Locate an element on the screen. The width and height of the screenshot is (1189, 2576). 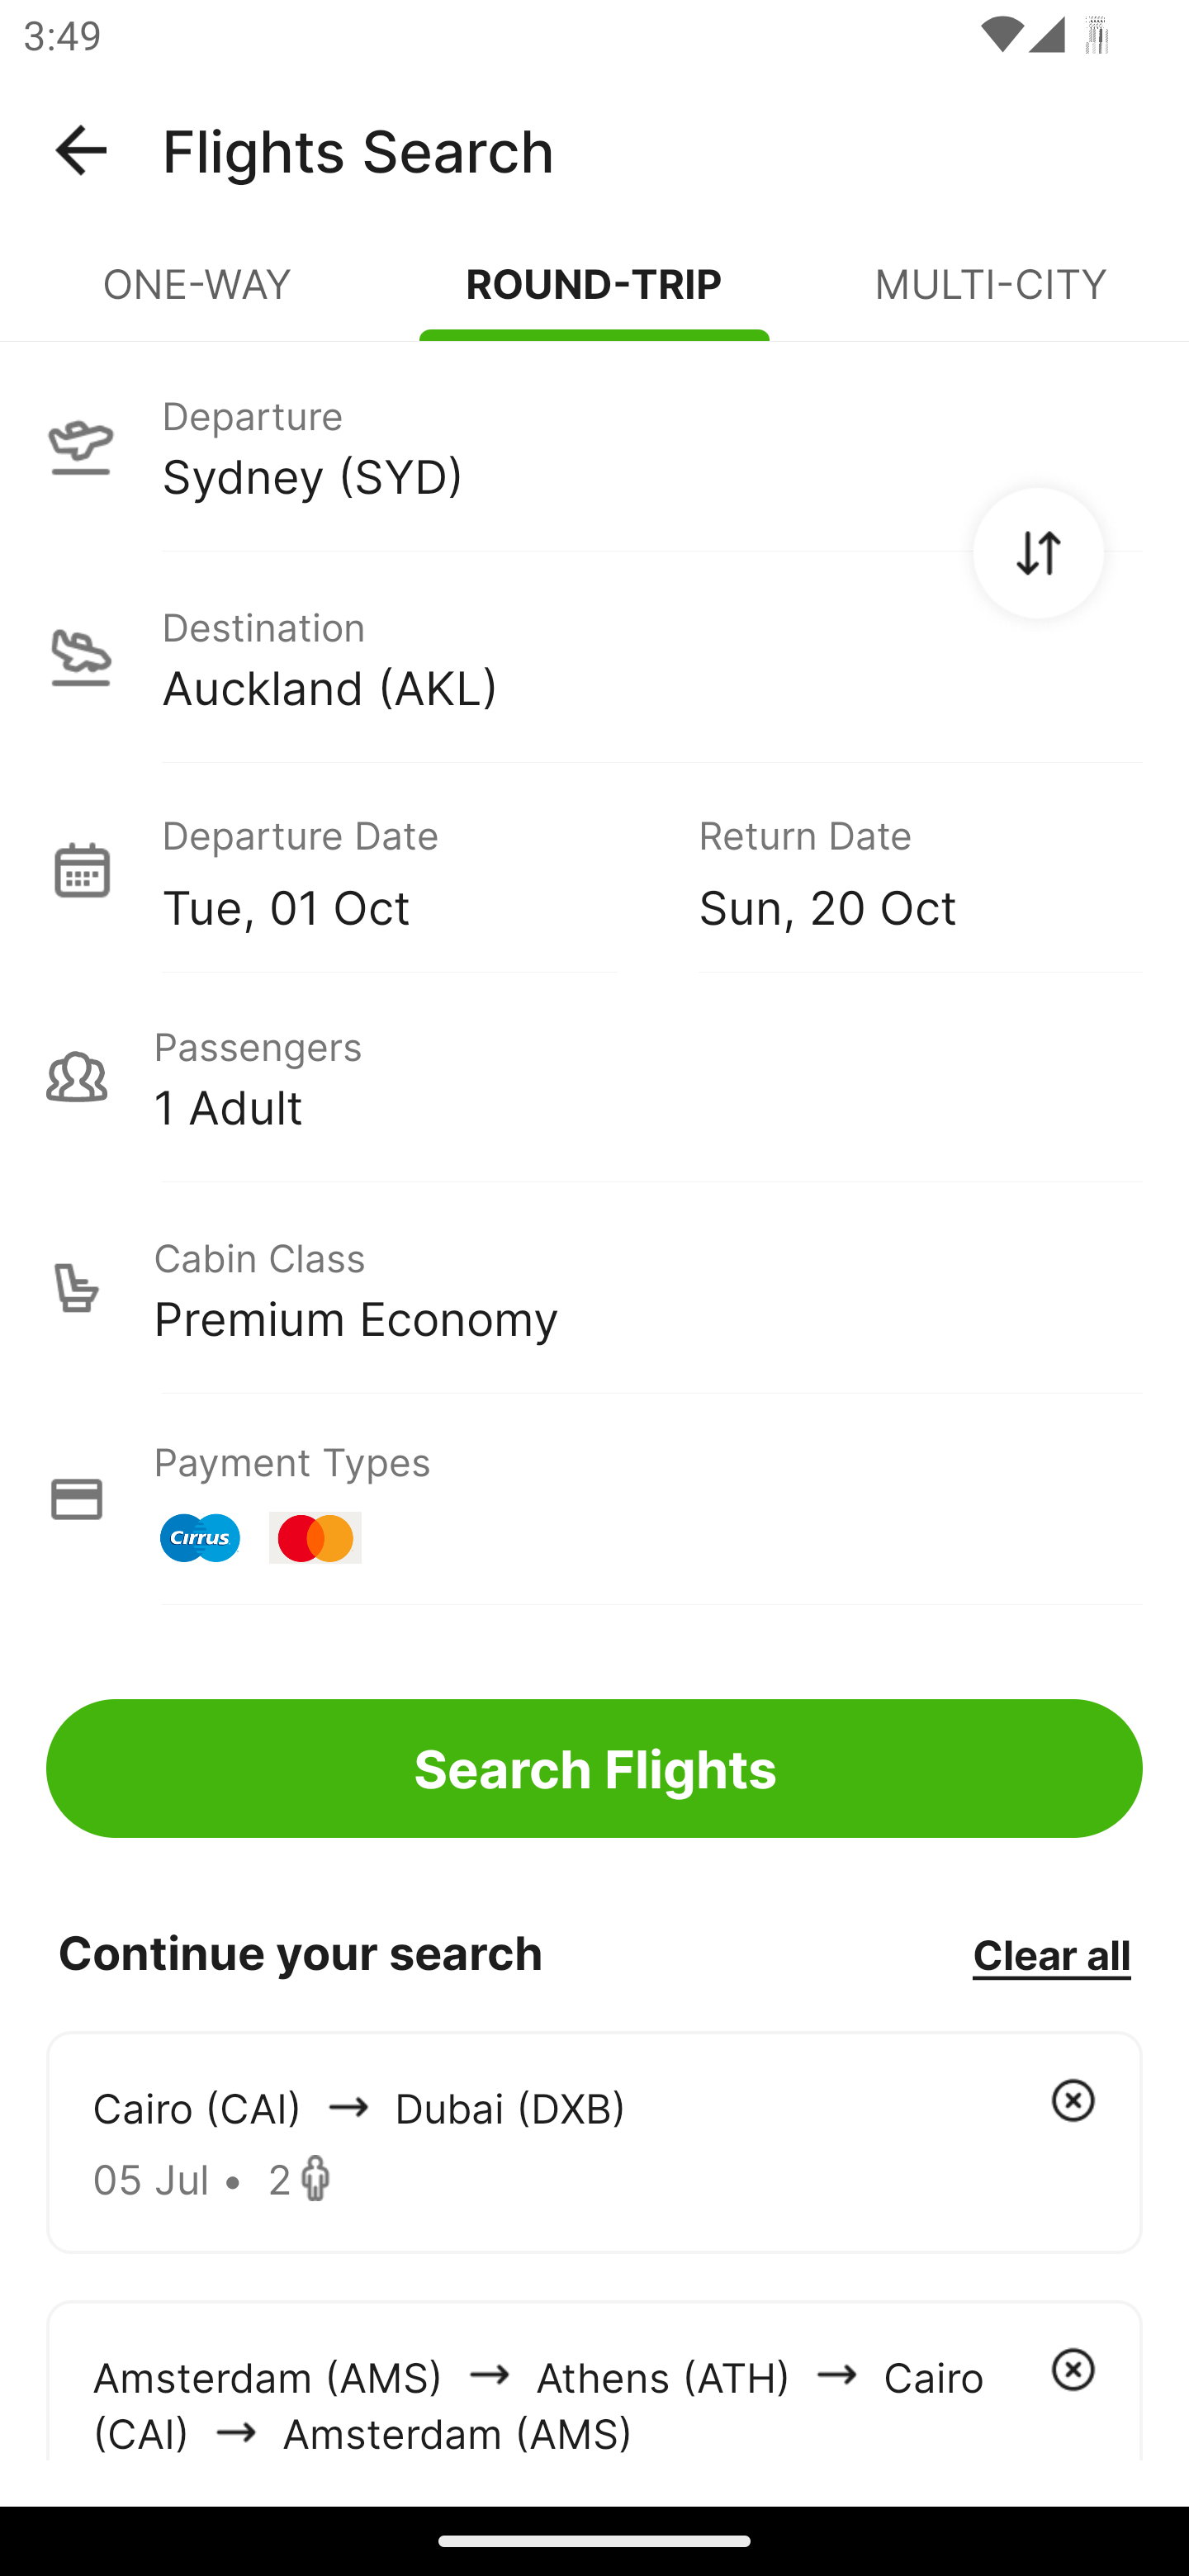
Departure Sydney (SYD) is located at coordinates (594, 445).